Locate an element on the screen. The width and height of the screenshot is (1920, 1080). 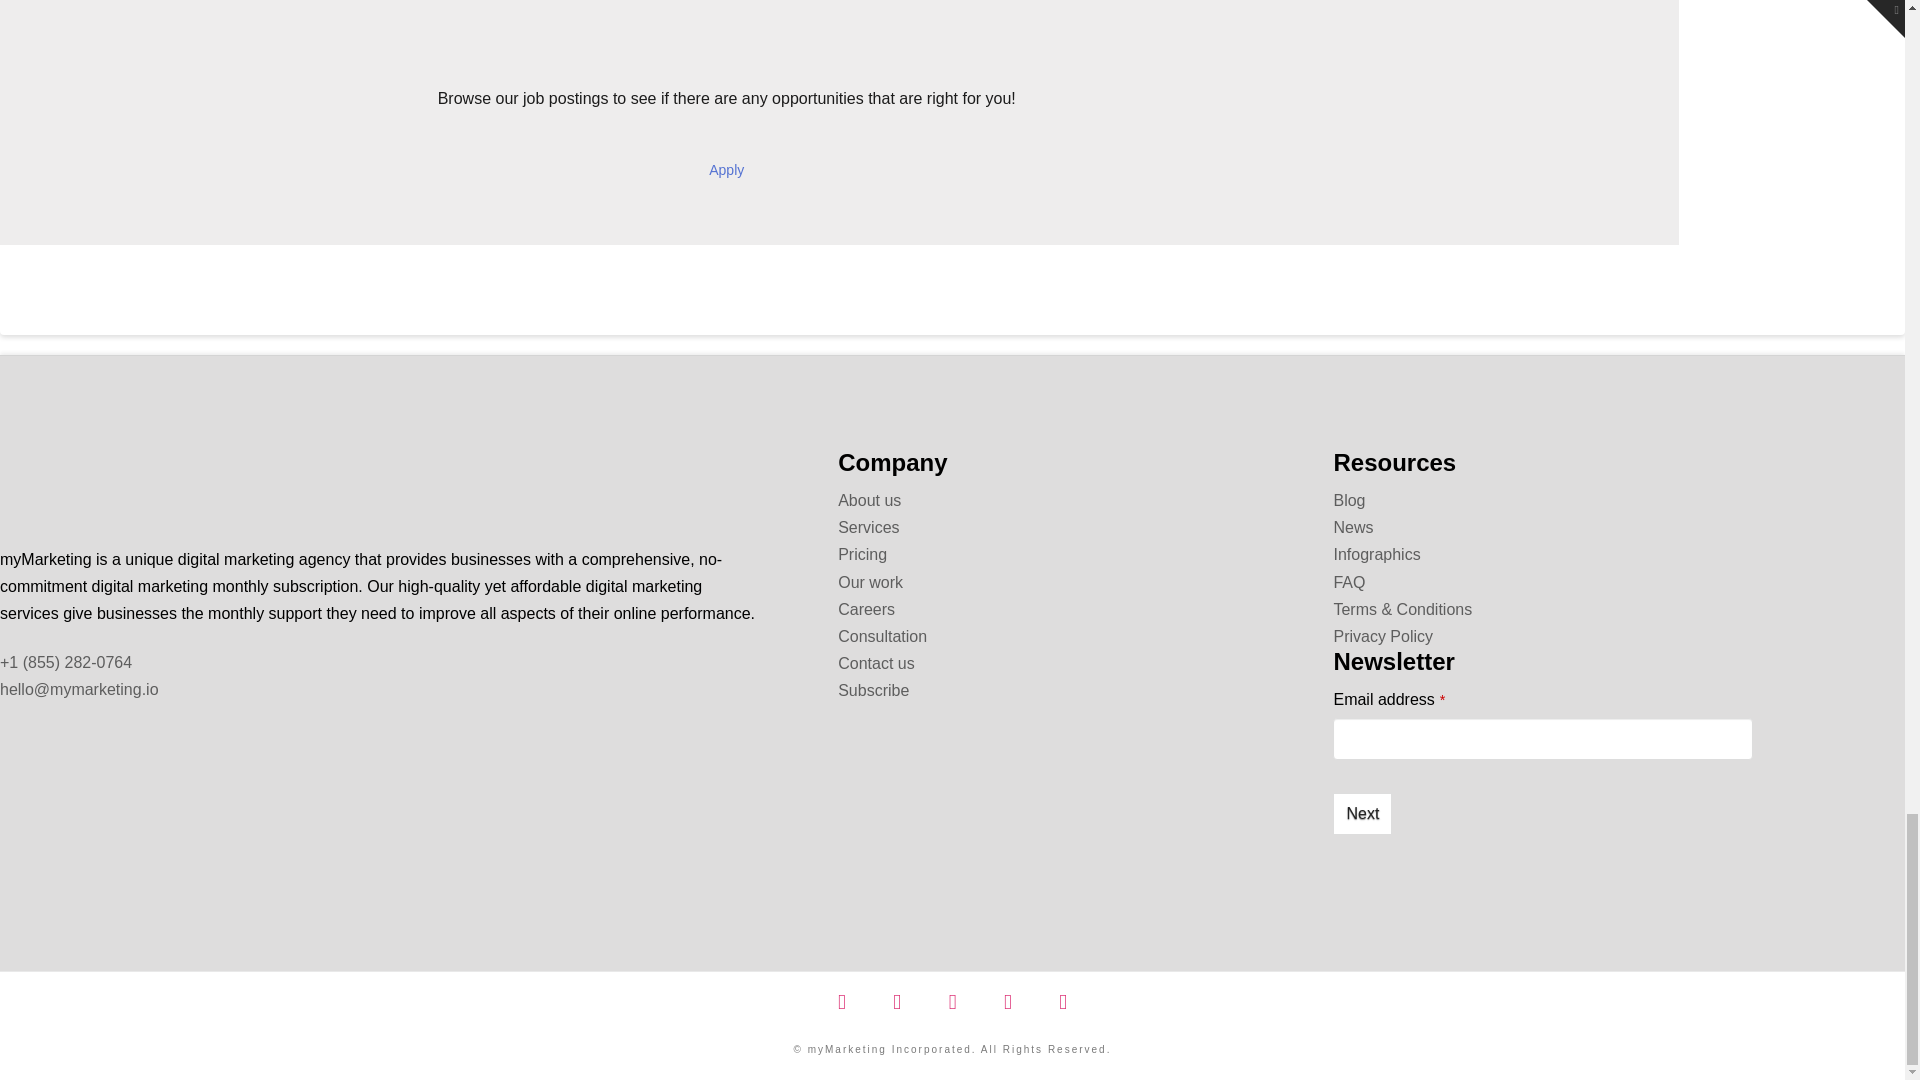
Contact us is located at coordinates (875, 662).